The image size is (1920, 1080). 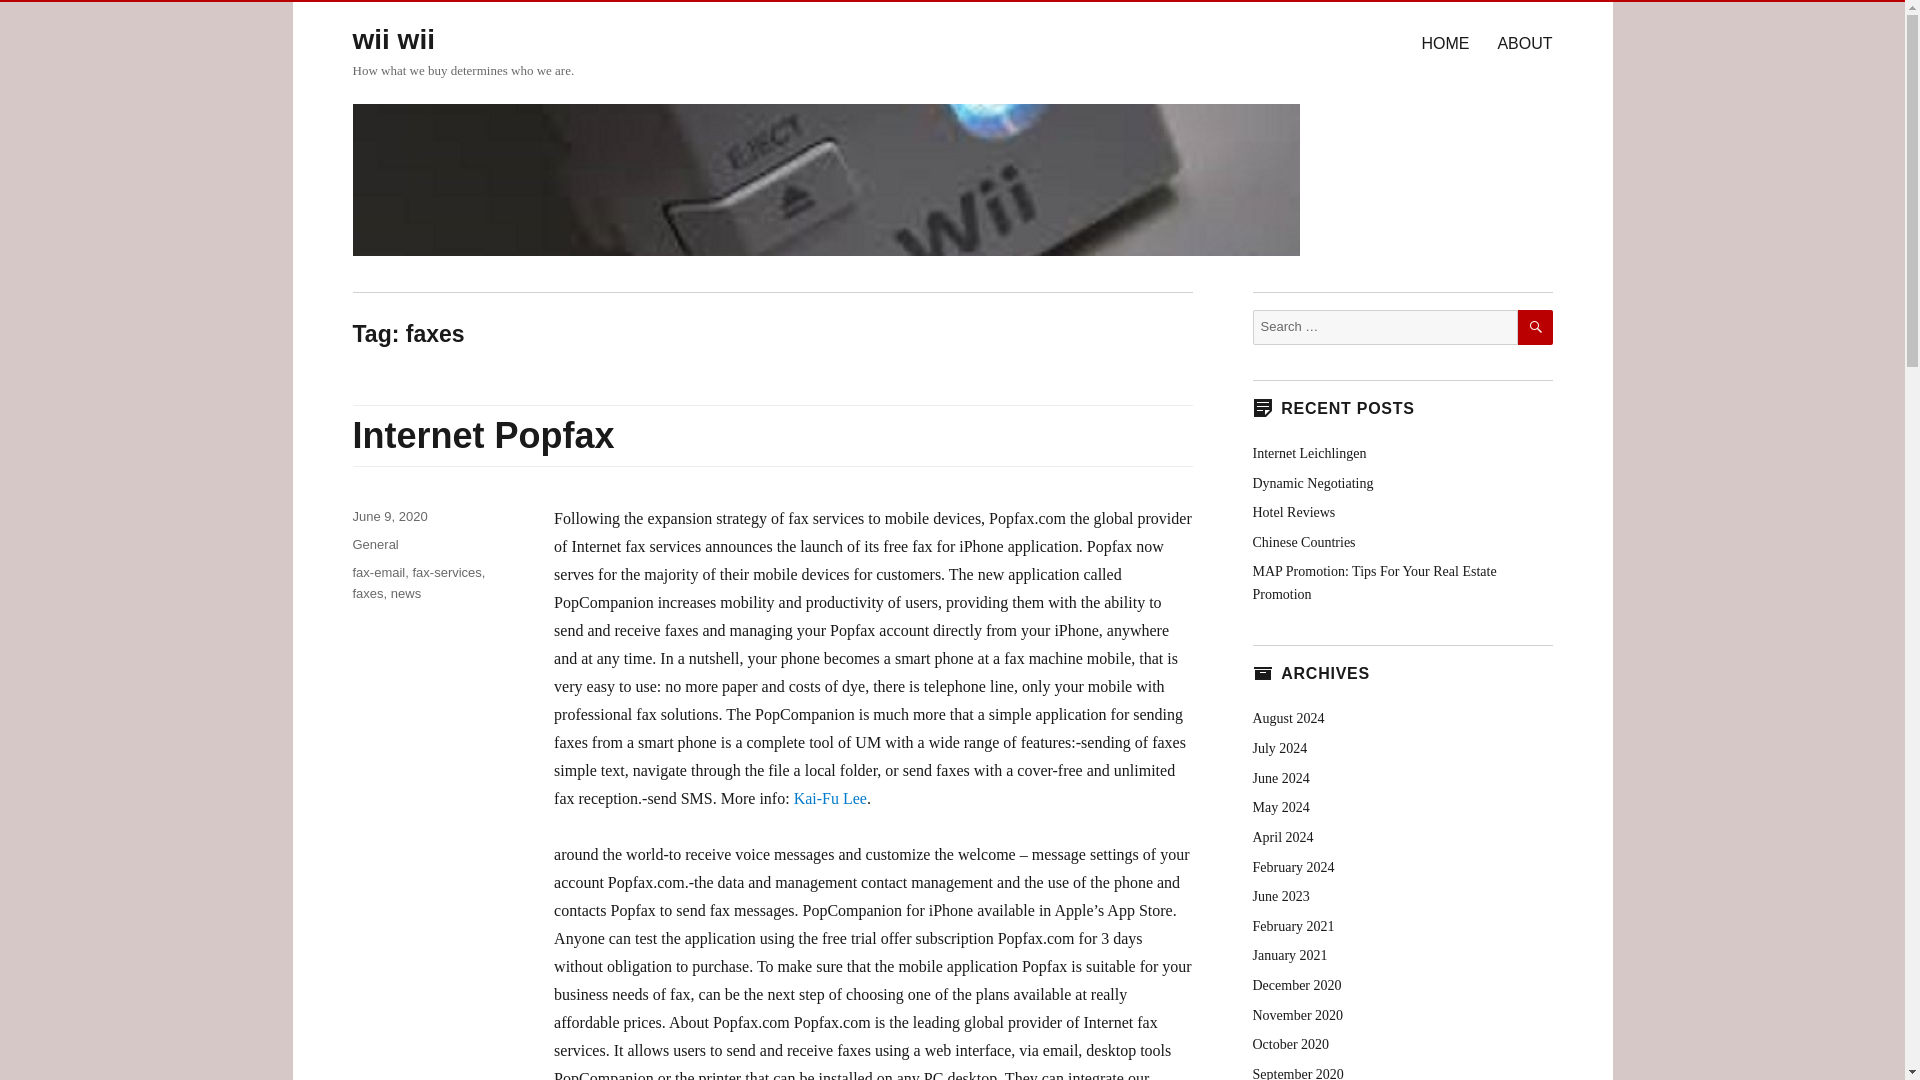 I want to click on Kai-Fu Lee, so click(x=830, y=798).